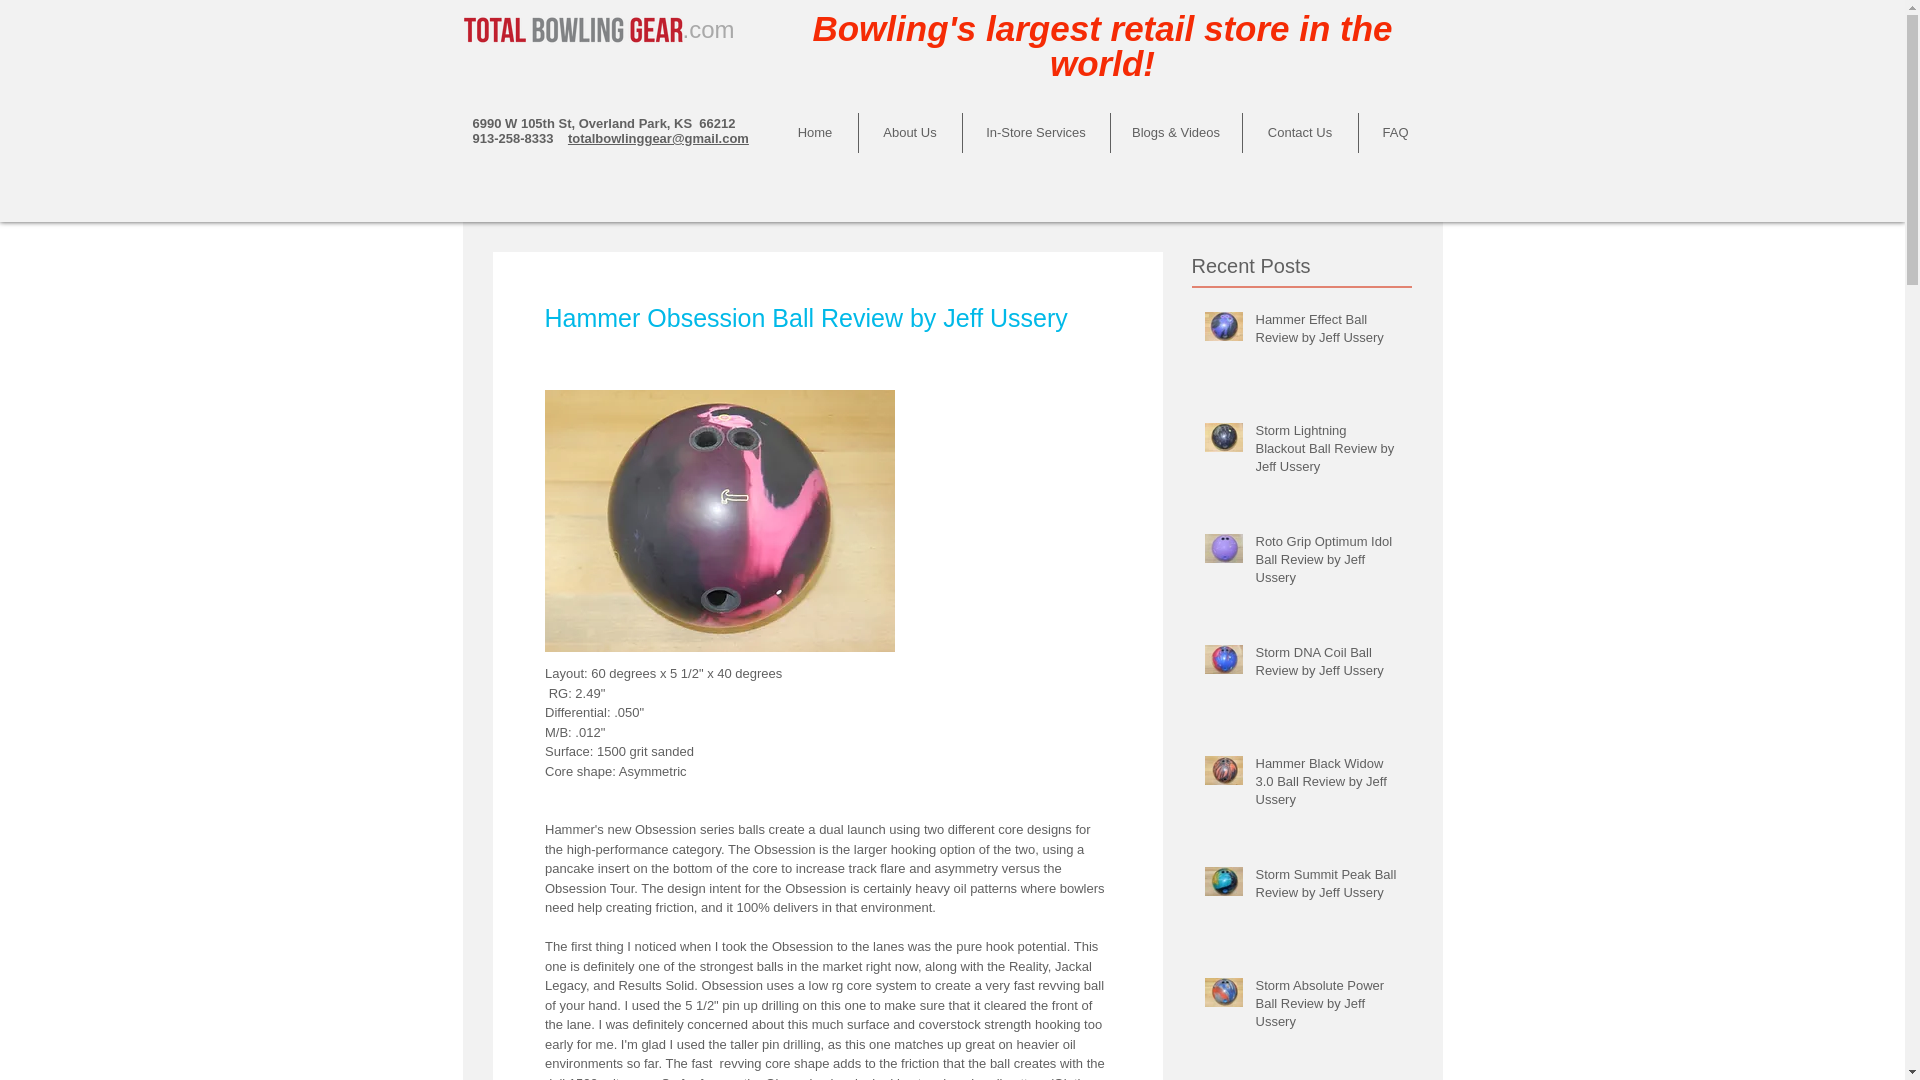 The width and height of the screenshot is (1920, 1080). Describe the element at coordinates (814, 133) in the screenshot. I see `Home` at that location.